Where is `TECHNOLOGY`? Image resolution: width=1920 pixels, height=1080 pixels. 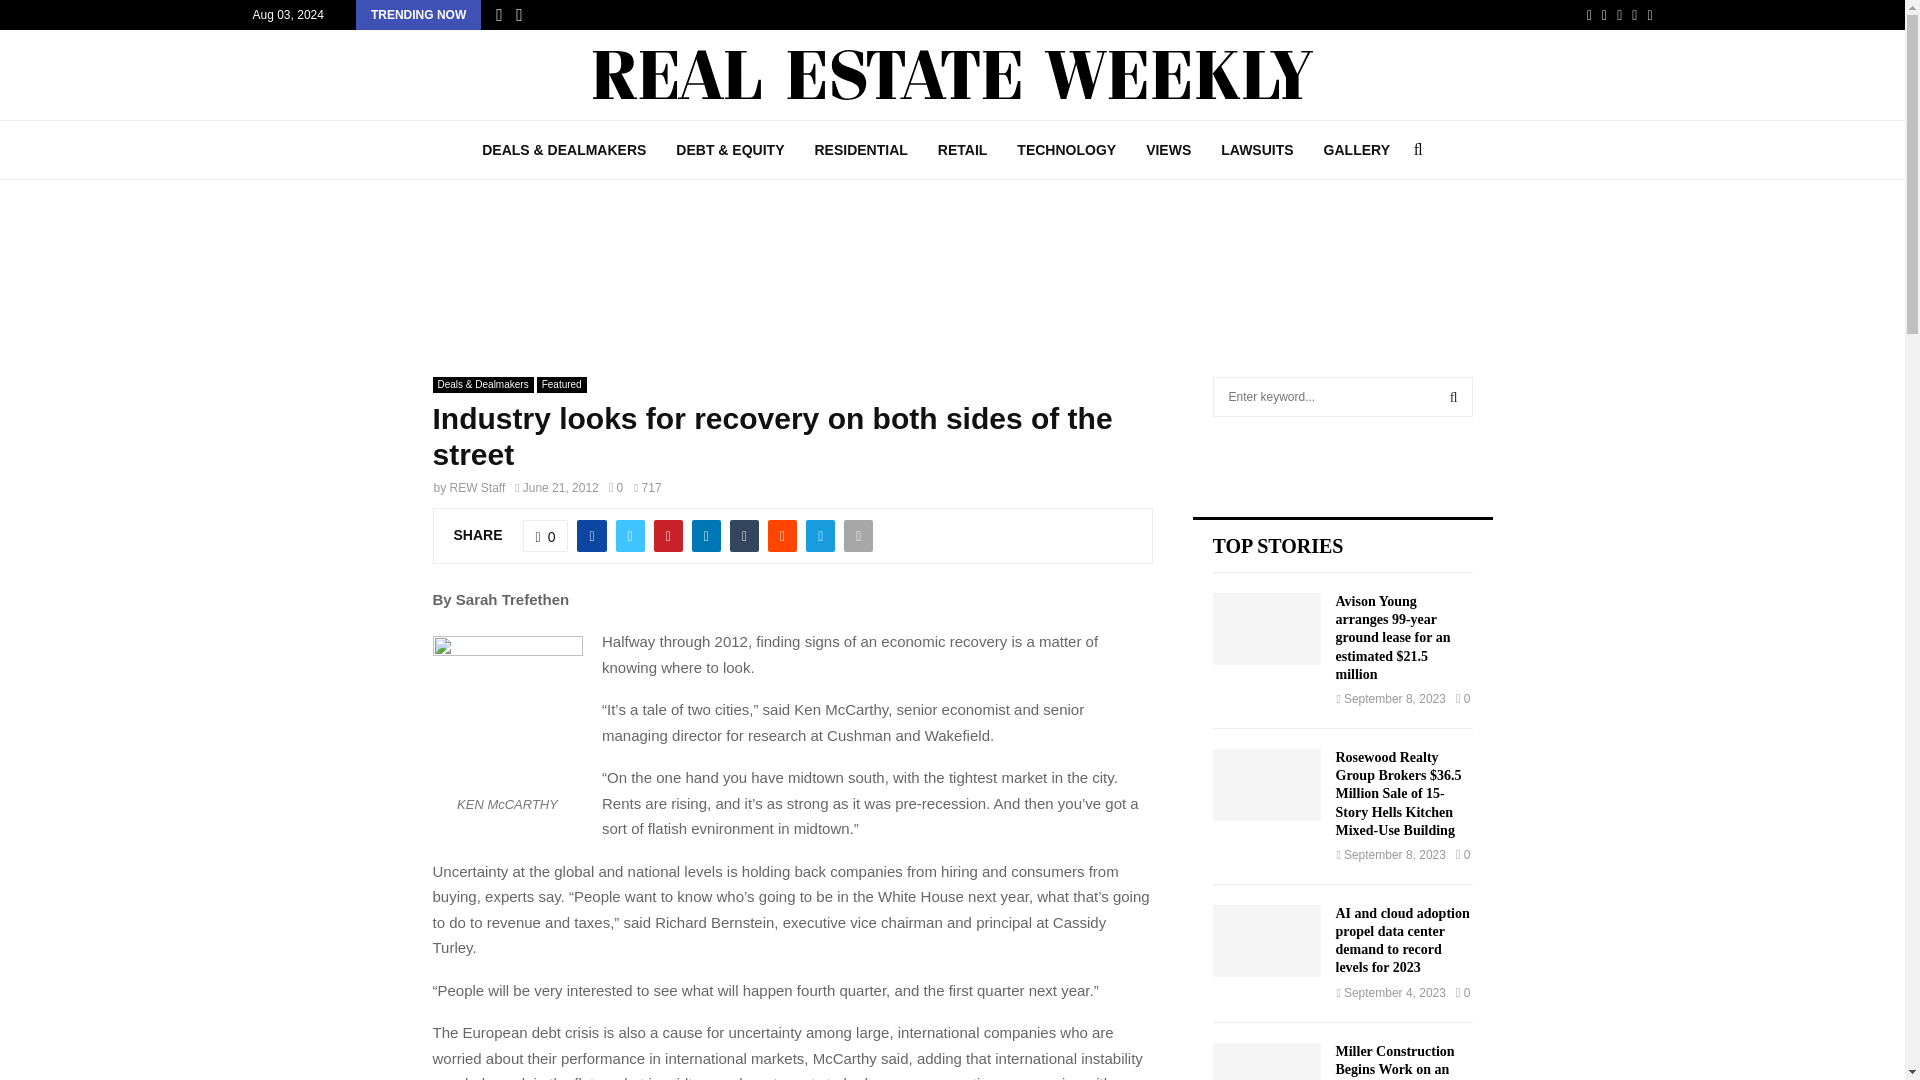 TECHNOLOGY is located at coordinates (1066, 150).